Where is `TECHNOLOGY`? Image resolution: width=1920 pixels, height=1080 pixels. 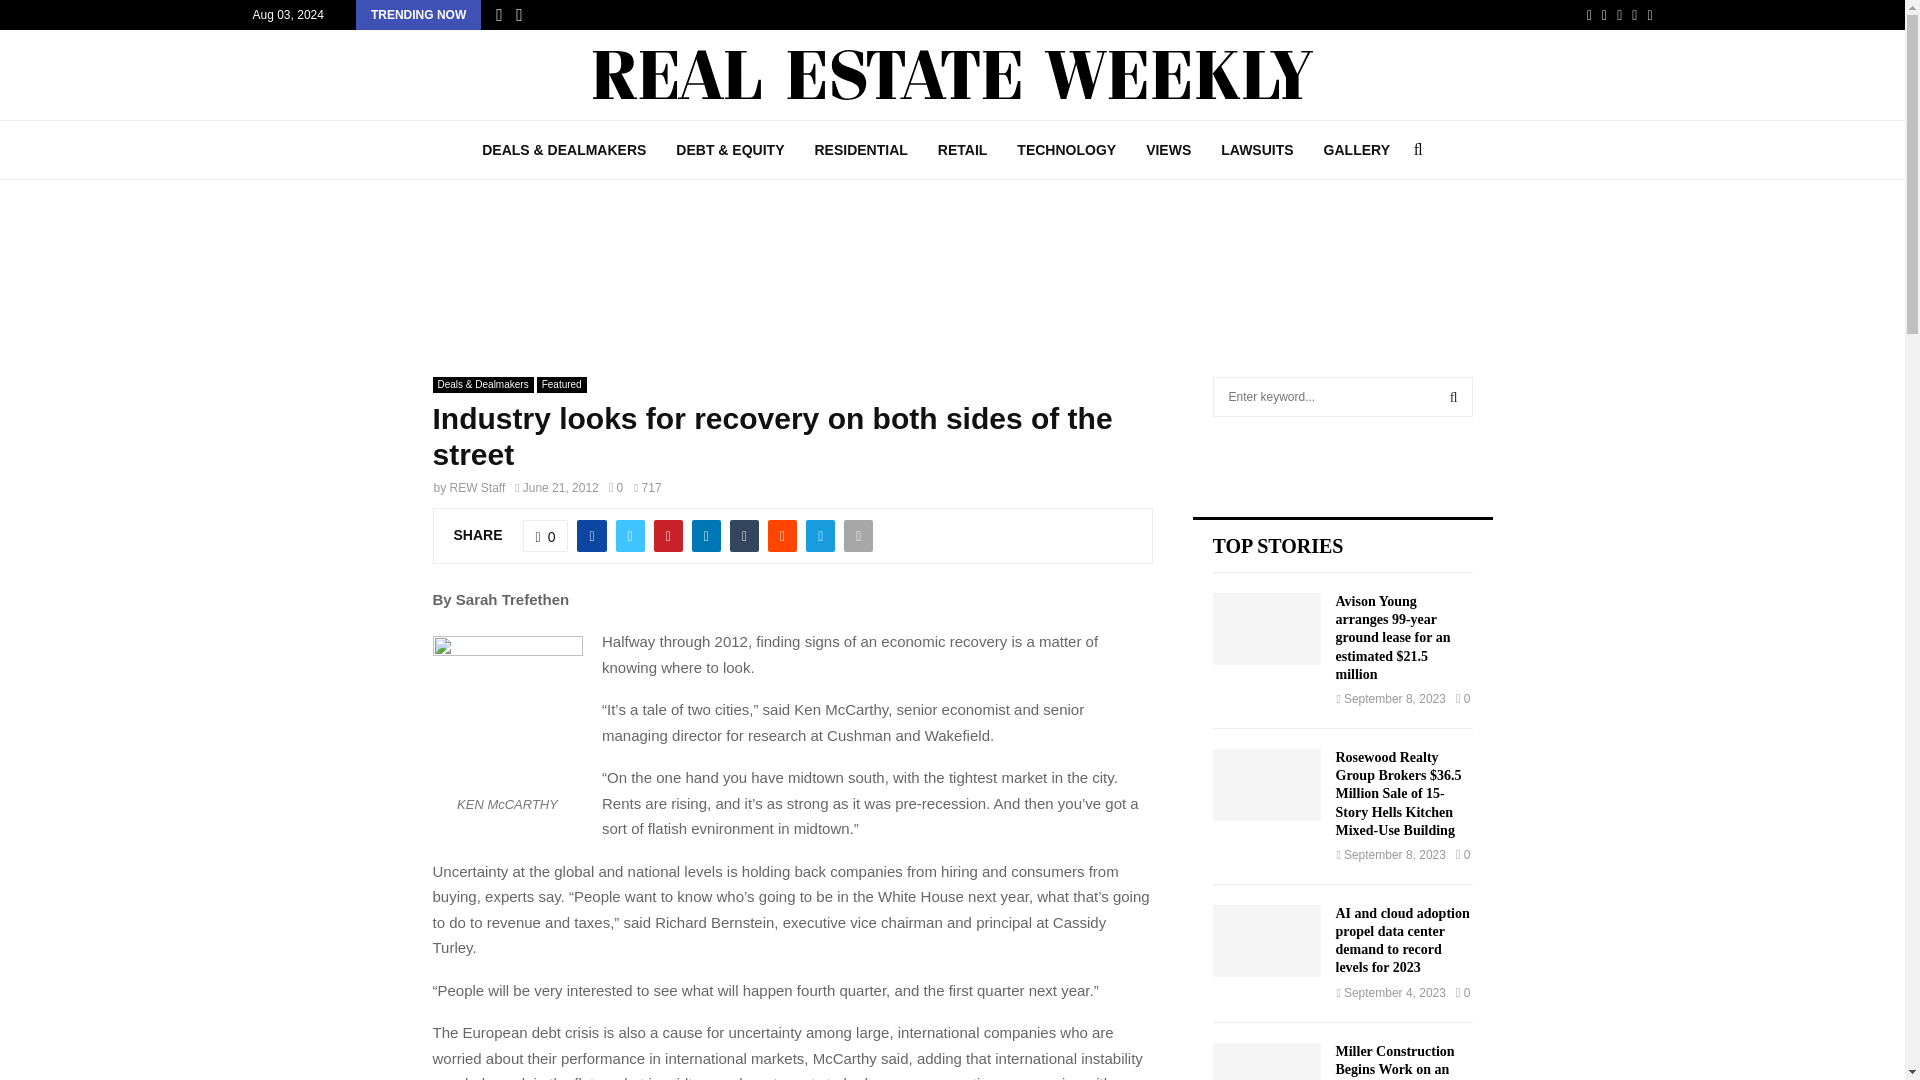 TECHNOLOGY is located at coordinates (1066, 150).